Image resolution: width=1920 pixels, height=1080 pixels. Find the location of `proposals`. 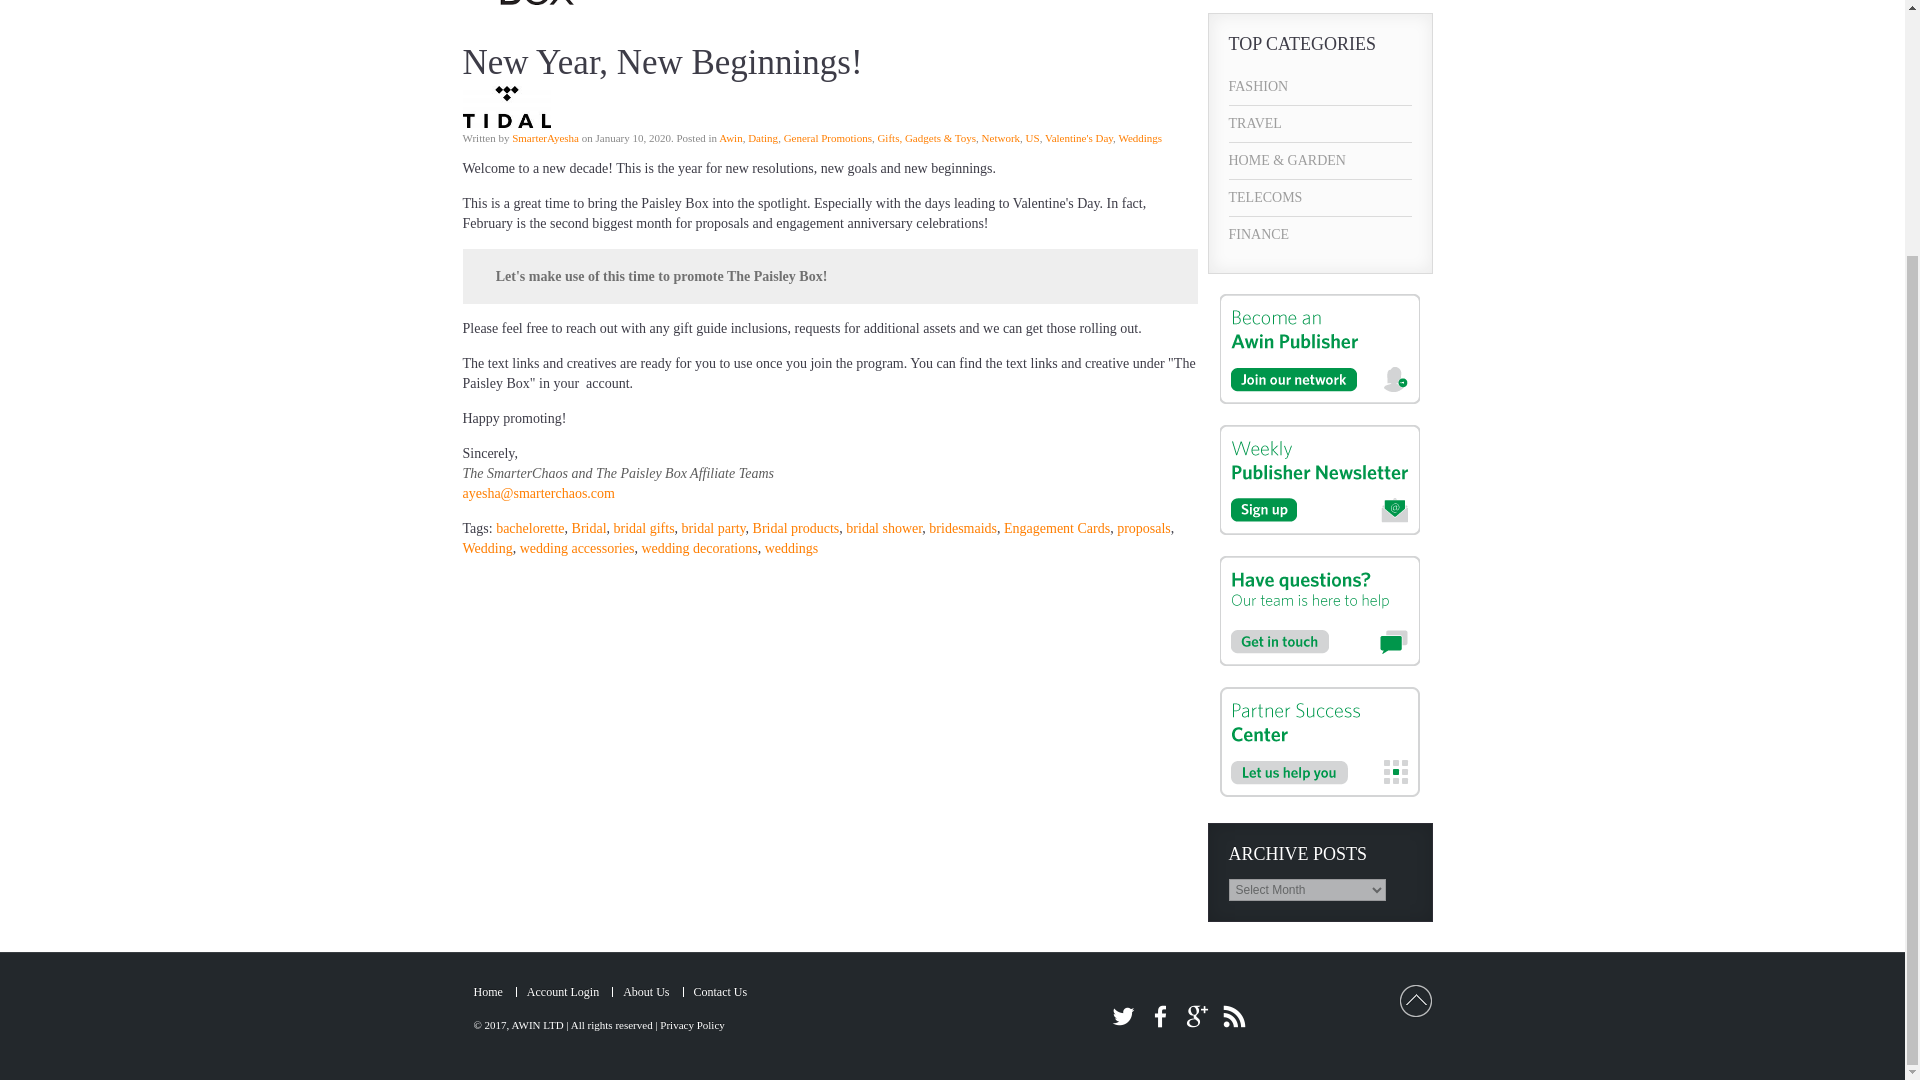

proposals is located at coordinates (1144, 528).